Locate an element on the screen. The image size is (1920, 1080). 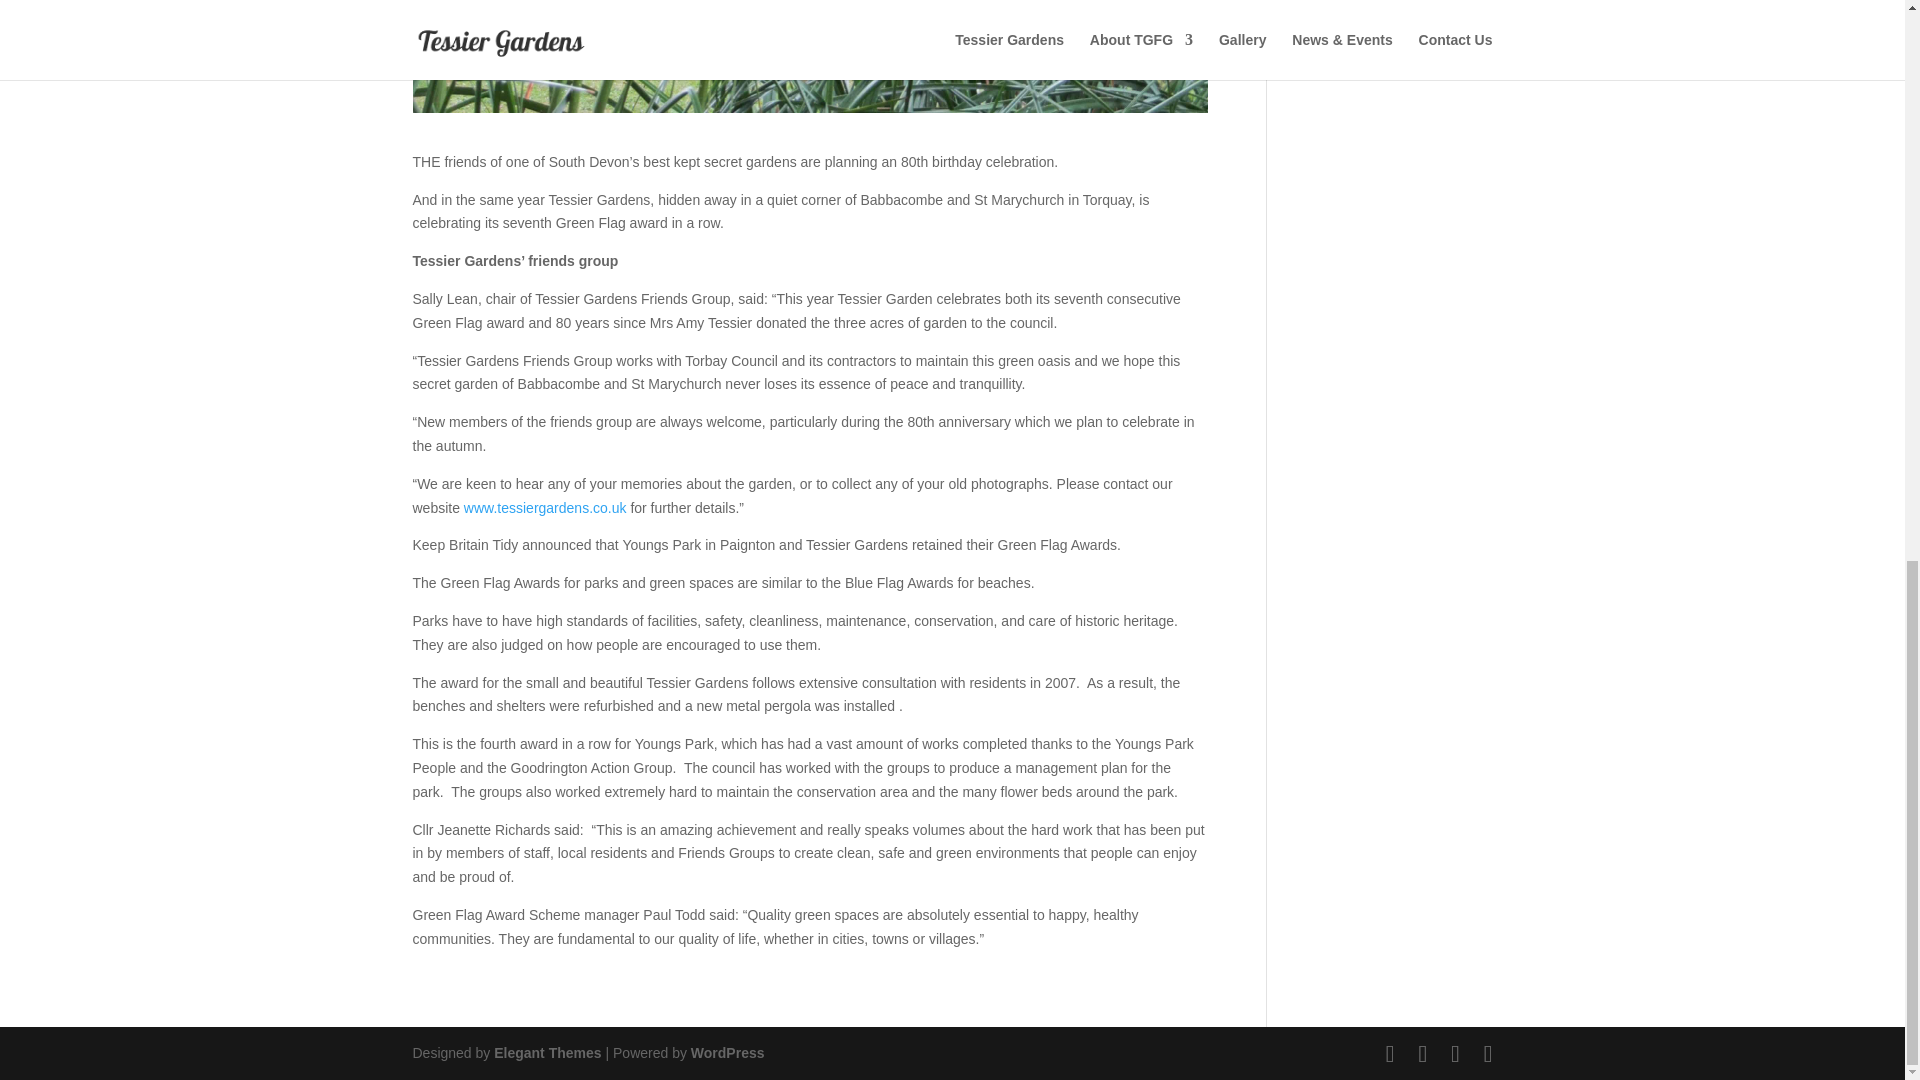
Elegant Themes is located at coordinates (546, 1052).